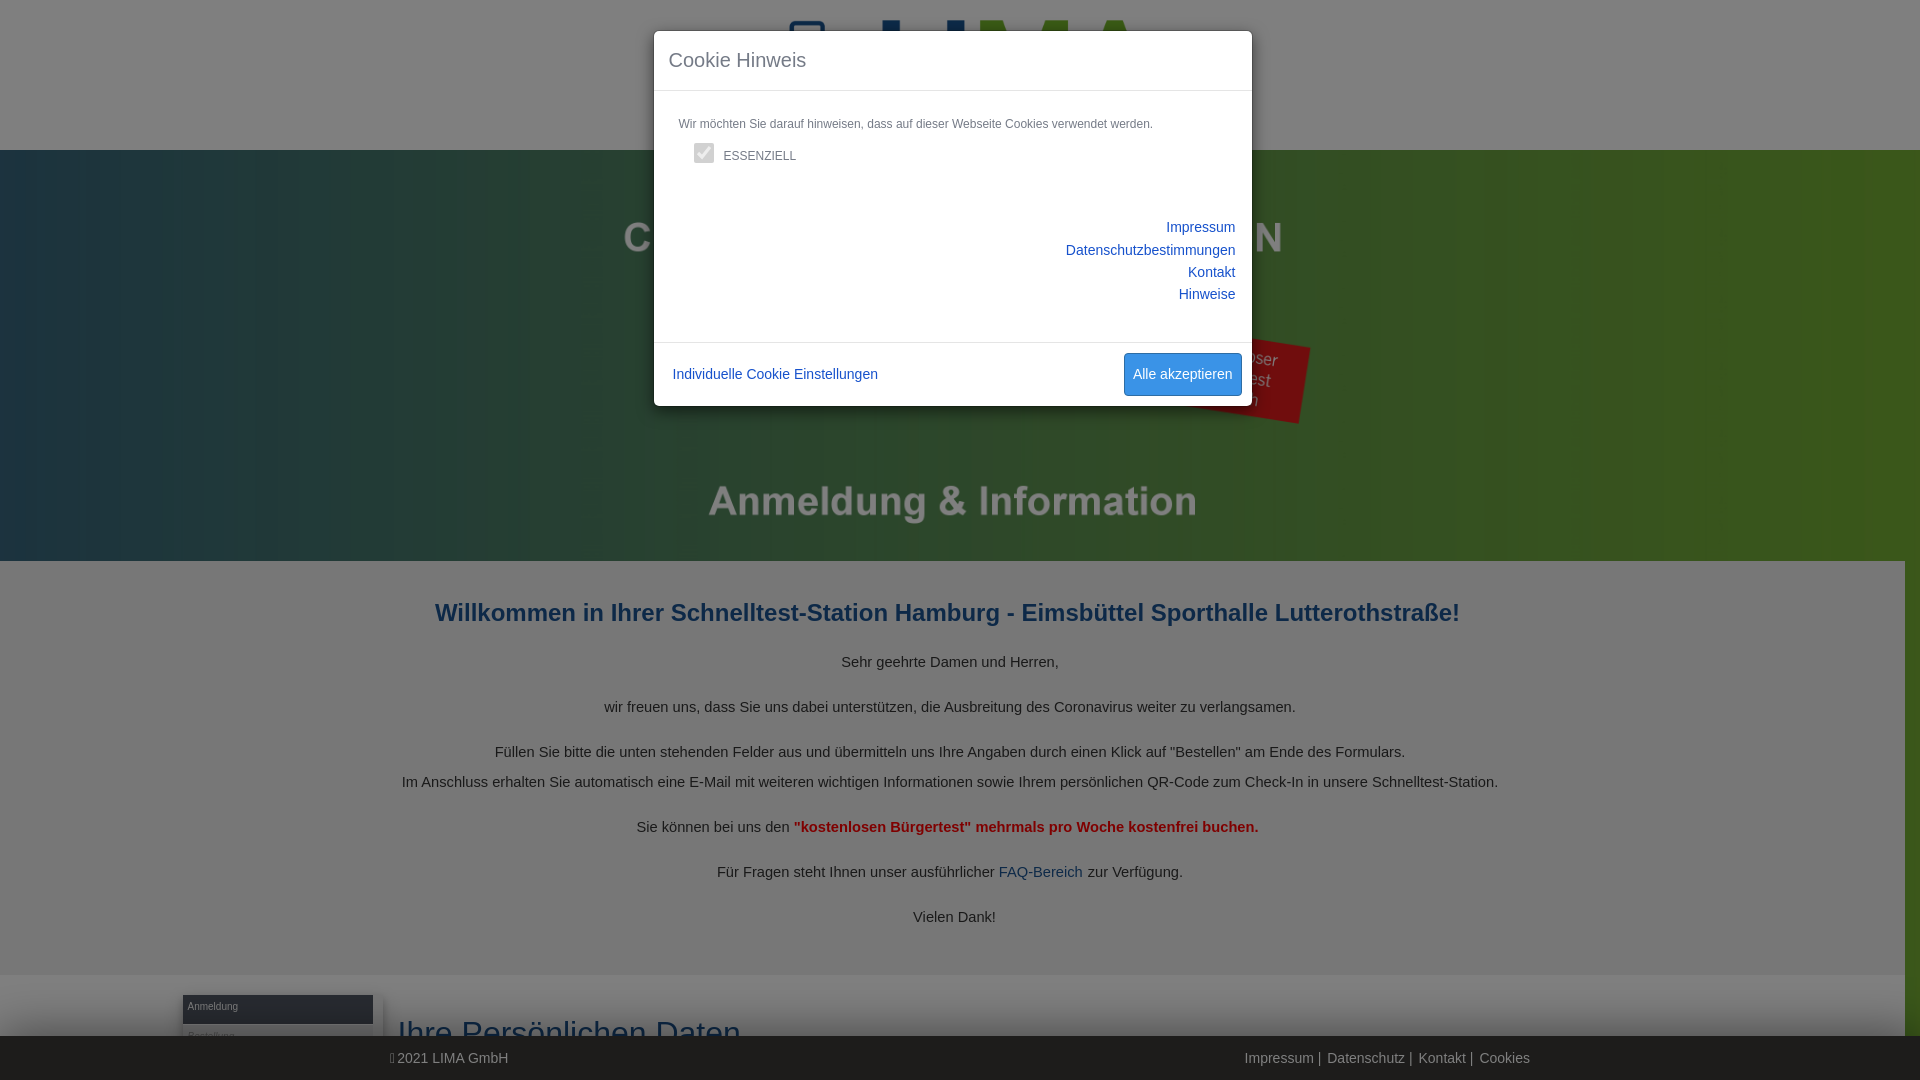 This screenshot has height=1080, width=1920. What do you see at coordinates (1280, 1058) in the screenshot?
I see `Impressum` at bounding box center [1280, 1058].